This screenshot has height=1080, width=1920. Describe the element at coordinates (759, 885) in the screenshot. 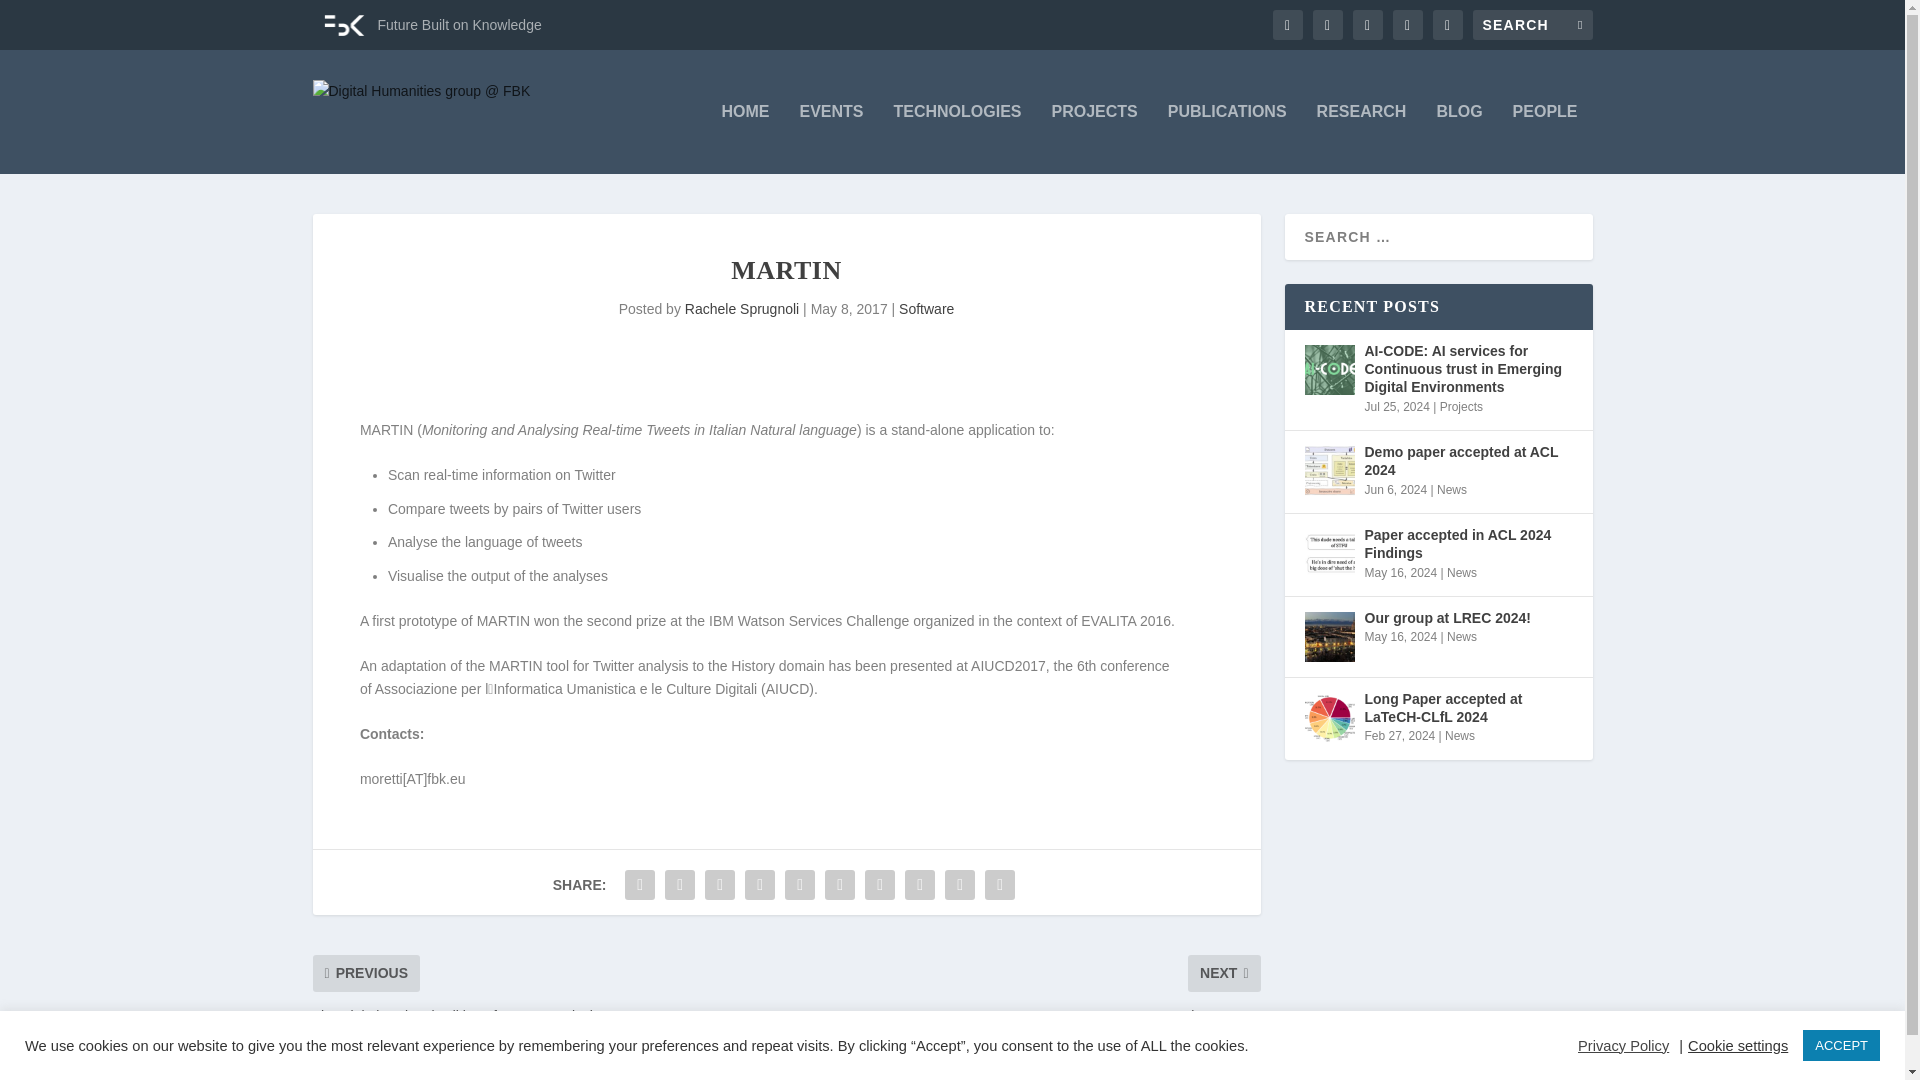

I see `Share "MARTIN" via Tumblr` at that location.